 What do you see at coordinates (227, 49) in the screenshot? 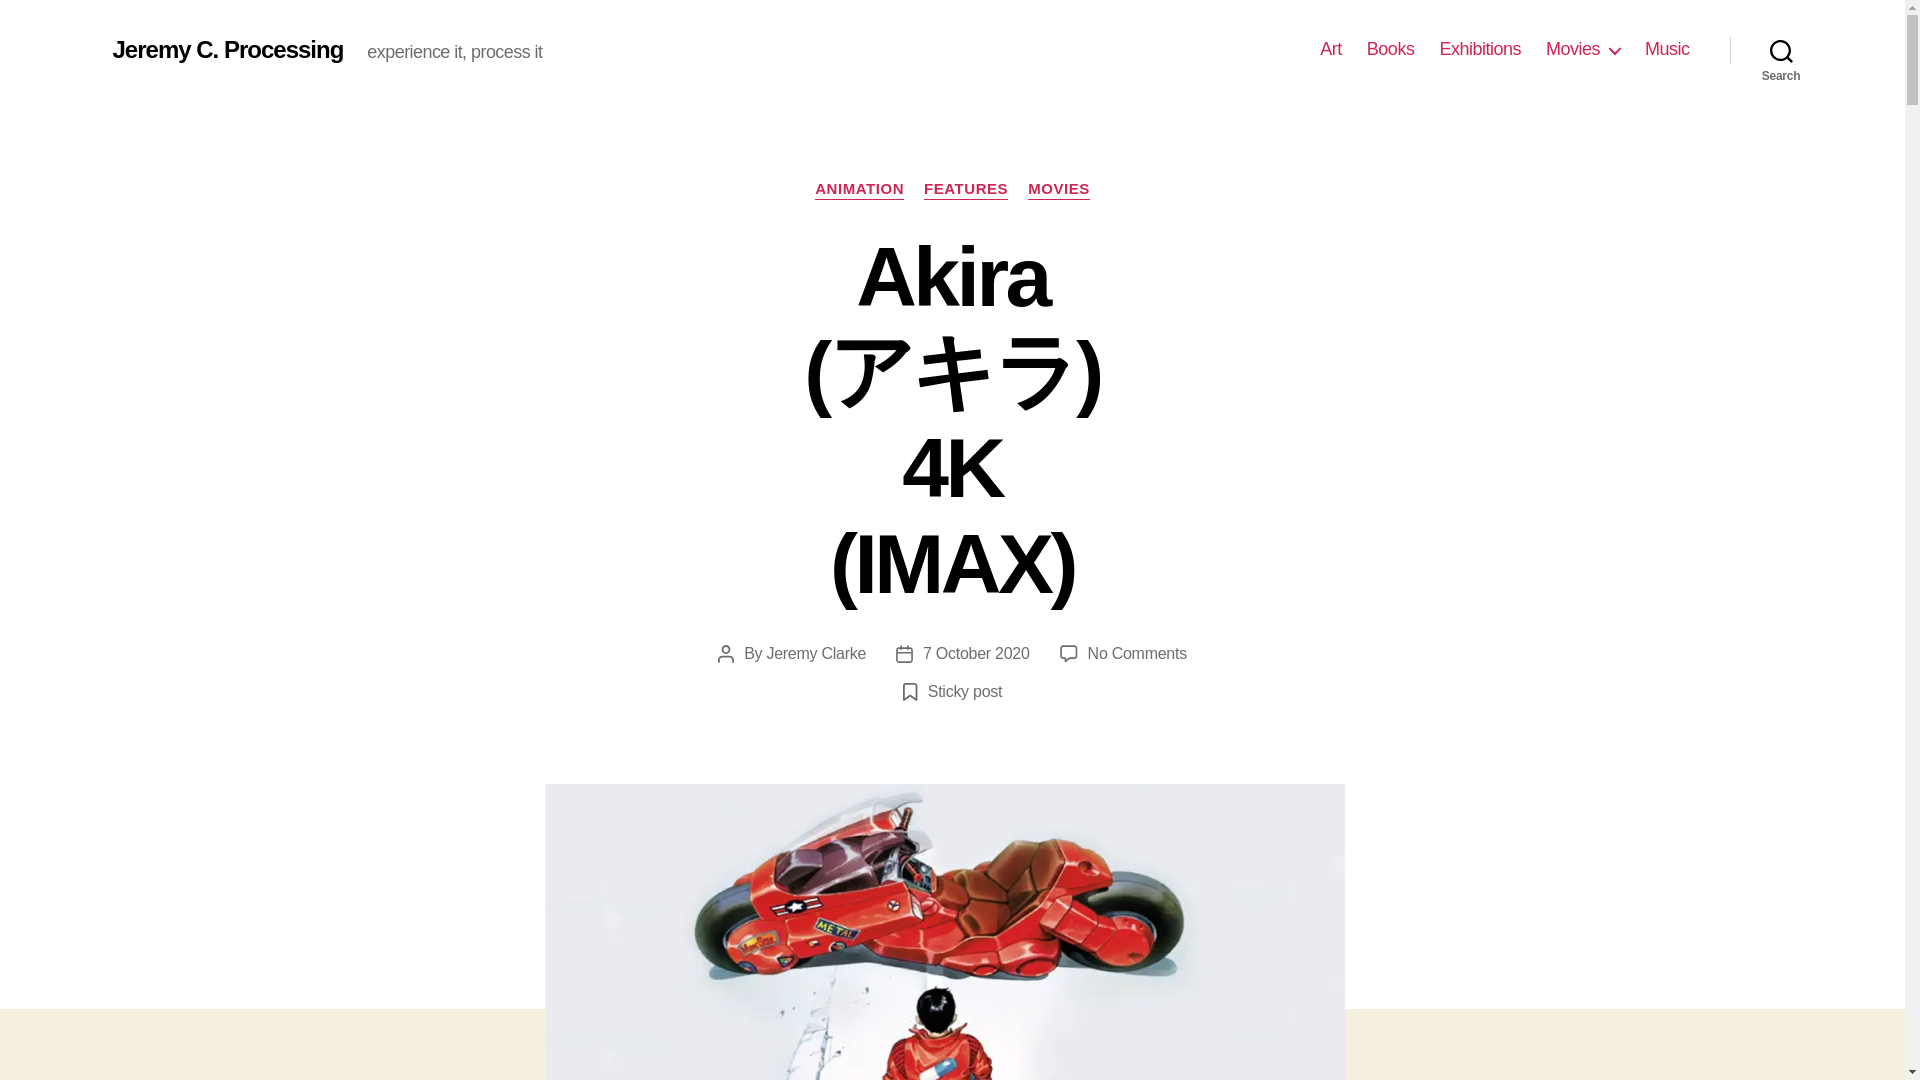
I see `Jeremy C. Processing` at bounding box center [227, 49].